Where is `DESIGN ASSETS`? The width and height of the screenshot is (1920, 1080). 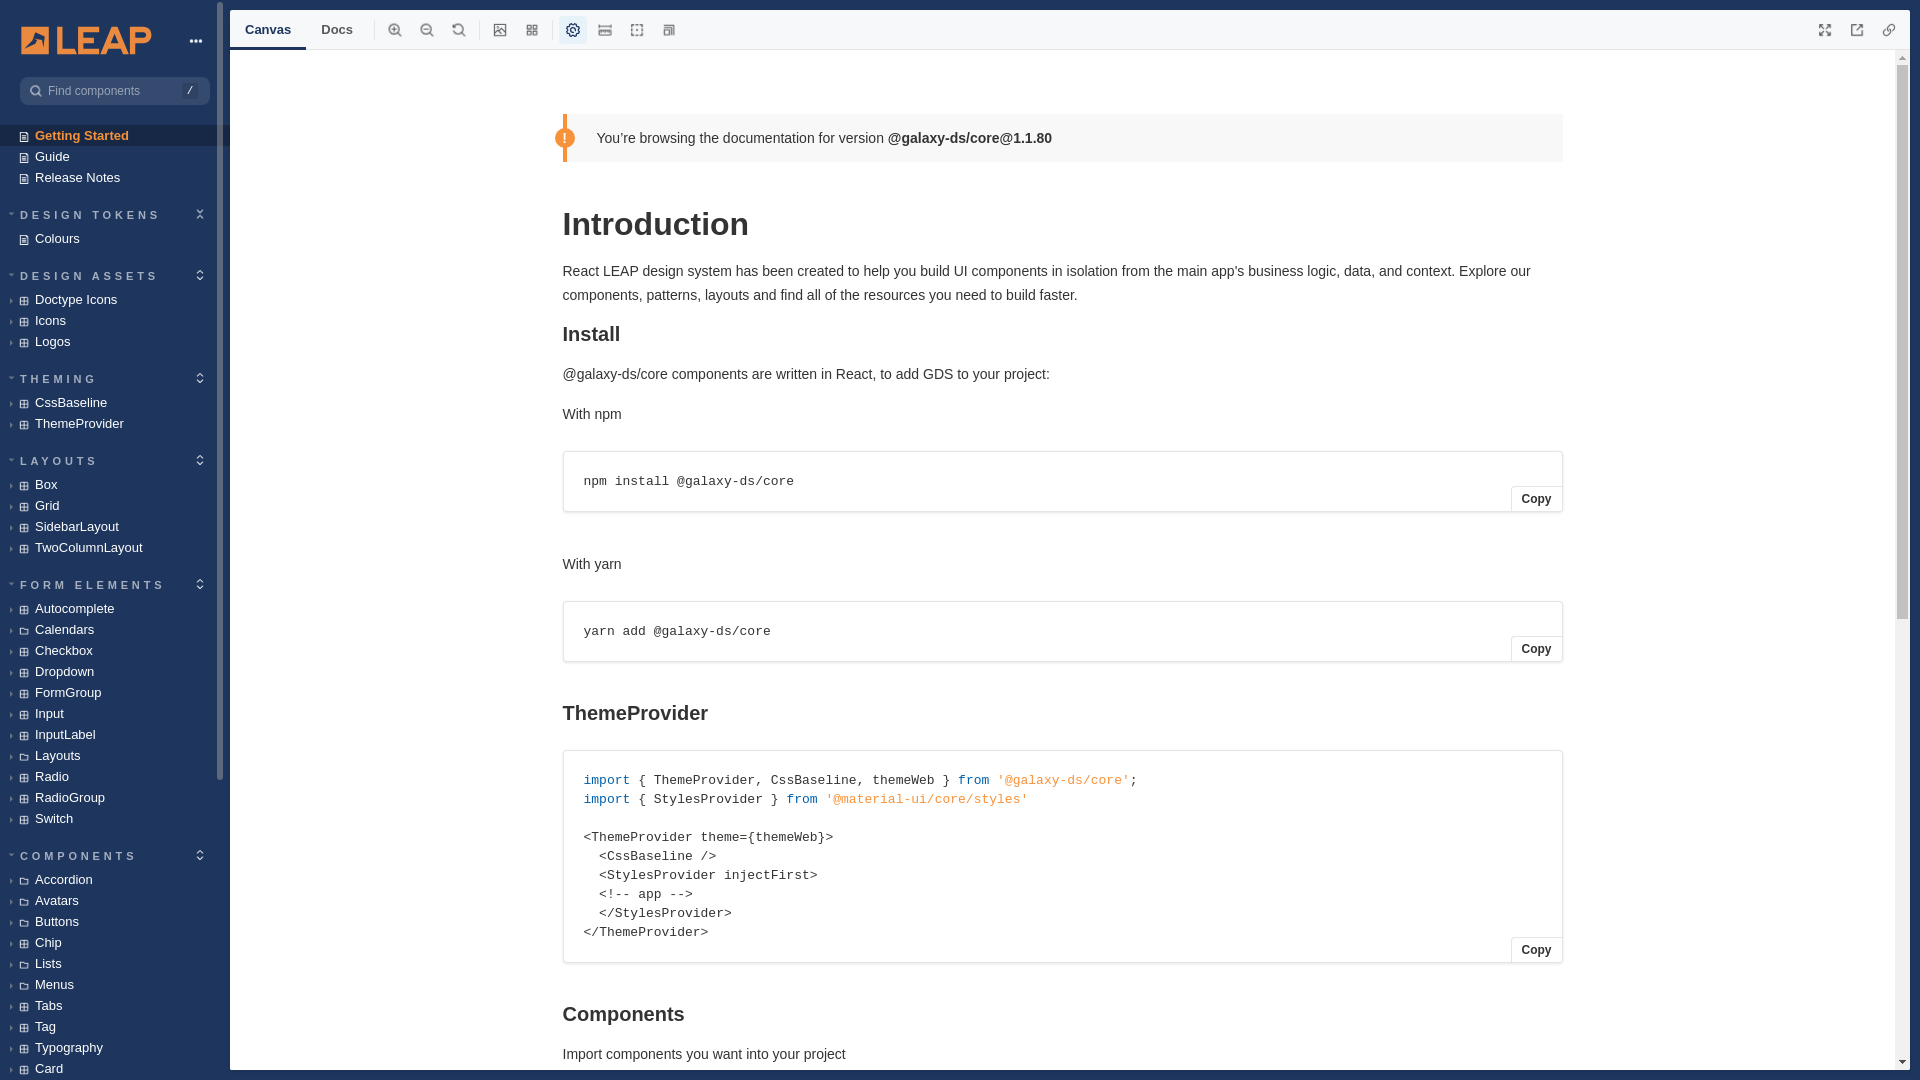
DESIGN ASSETS is located at coordinates (85, 275).